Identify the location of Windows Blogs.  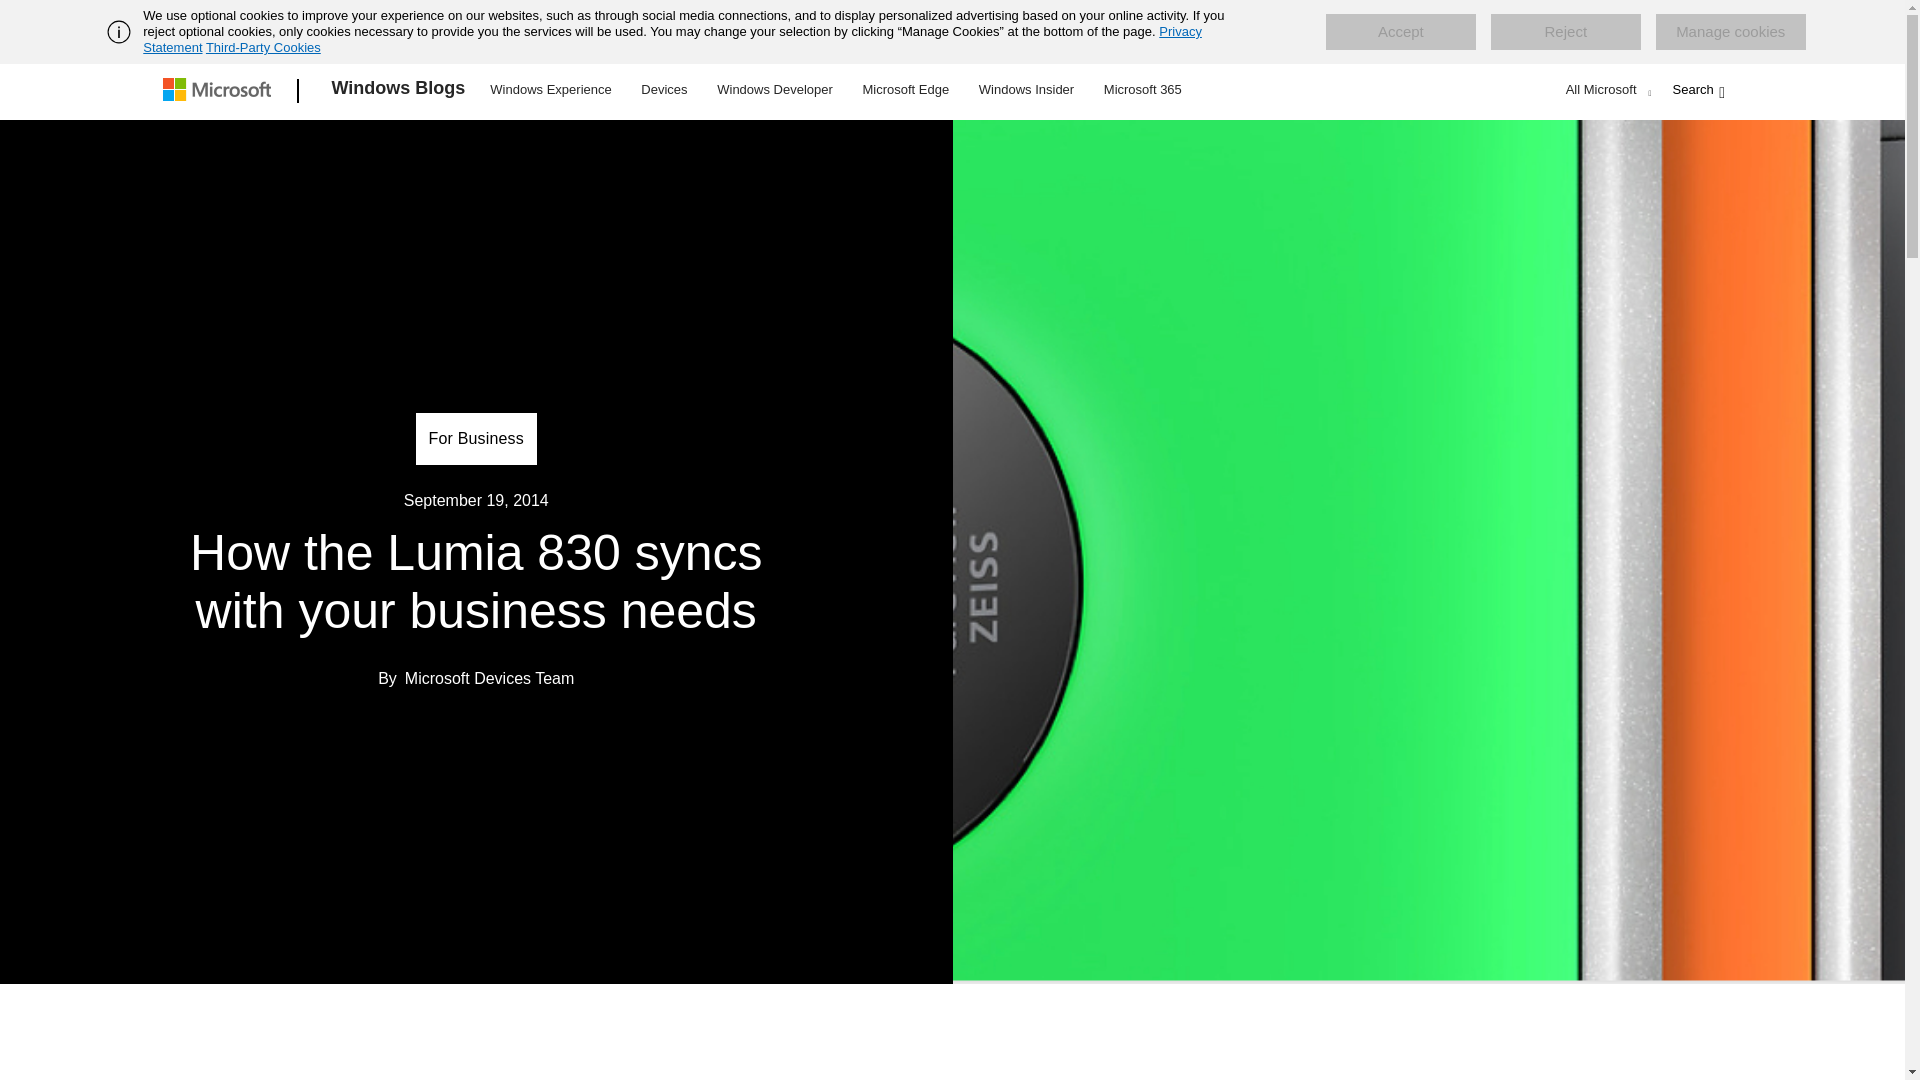
(399, 91).